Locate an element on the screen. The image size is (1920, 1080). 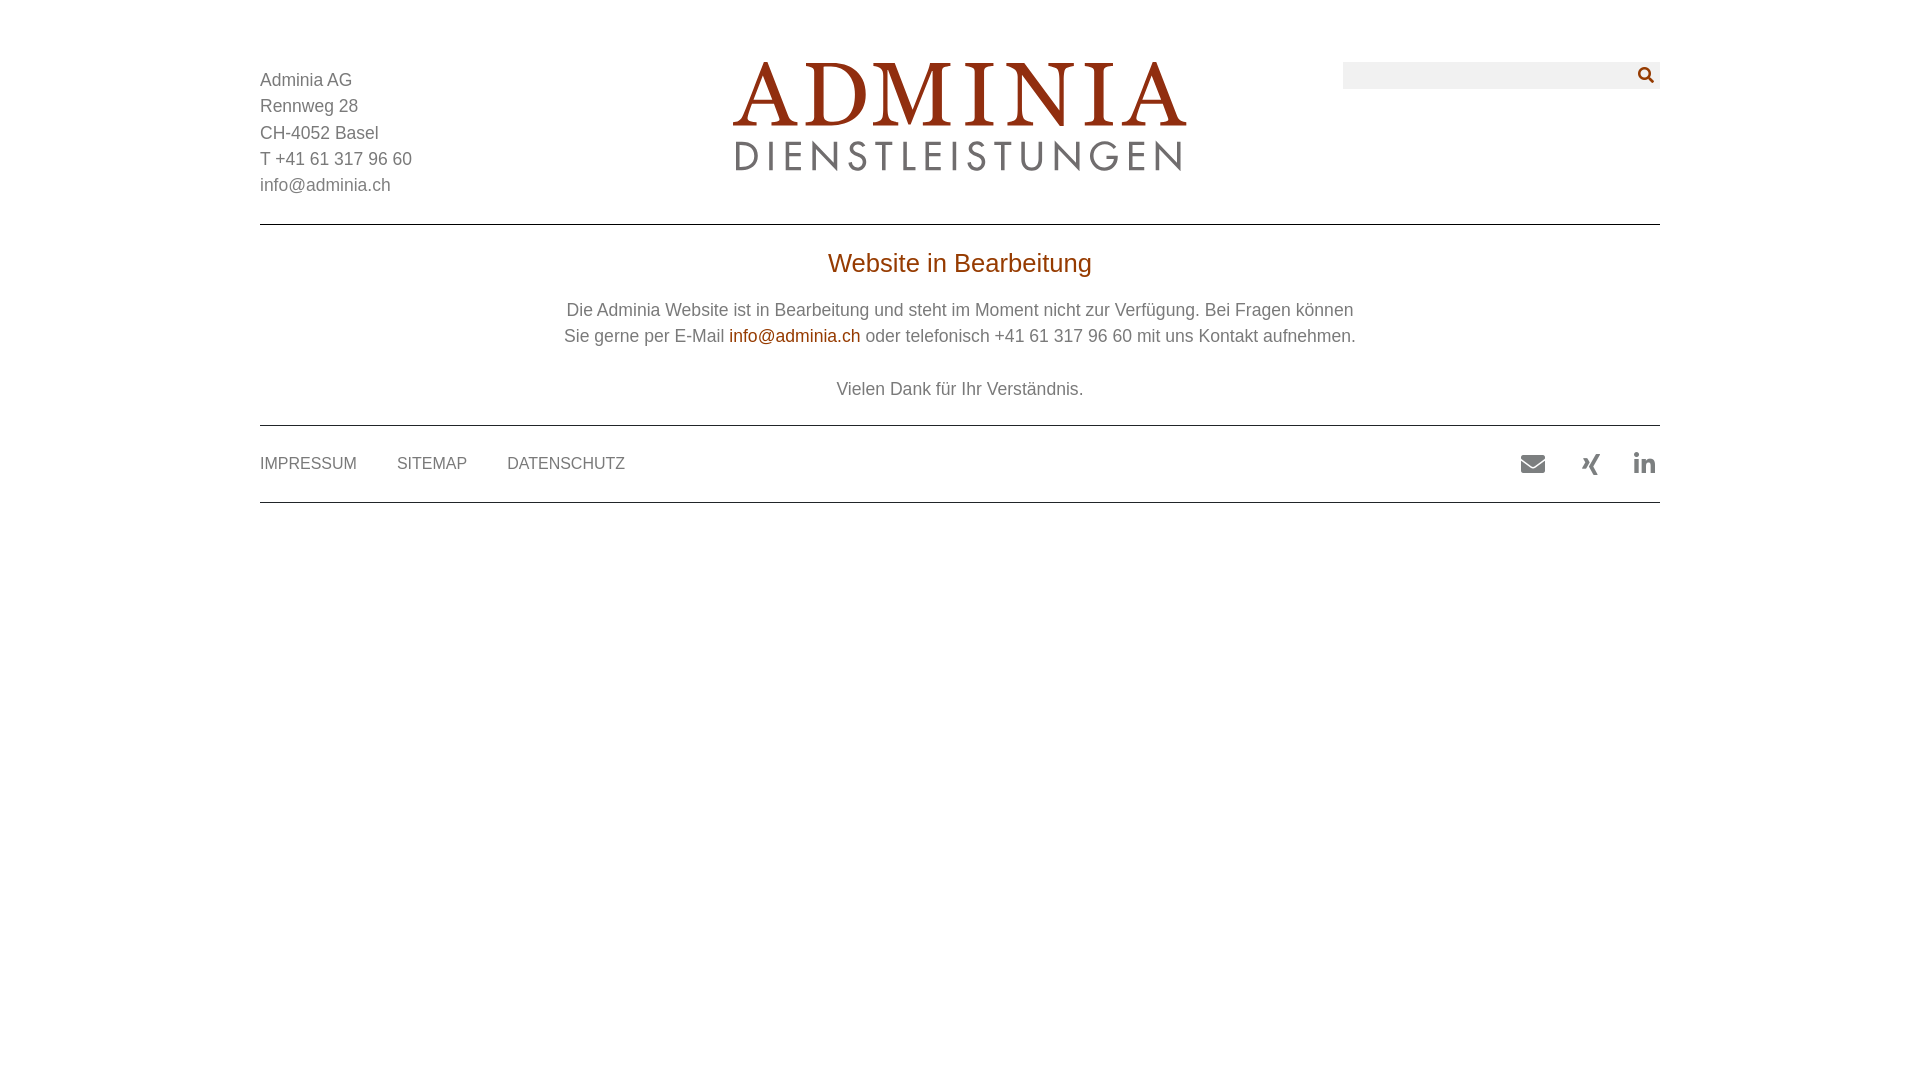
info@adminia.ch is located at coordinates (326, 185).